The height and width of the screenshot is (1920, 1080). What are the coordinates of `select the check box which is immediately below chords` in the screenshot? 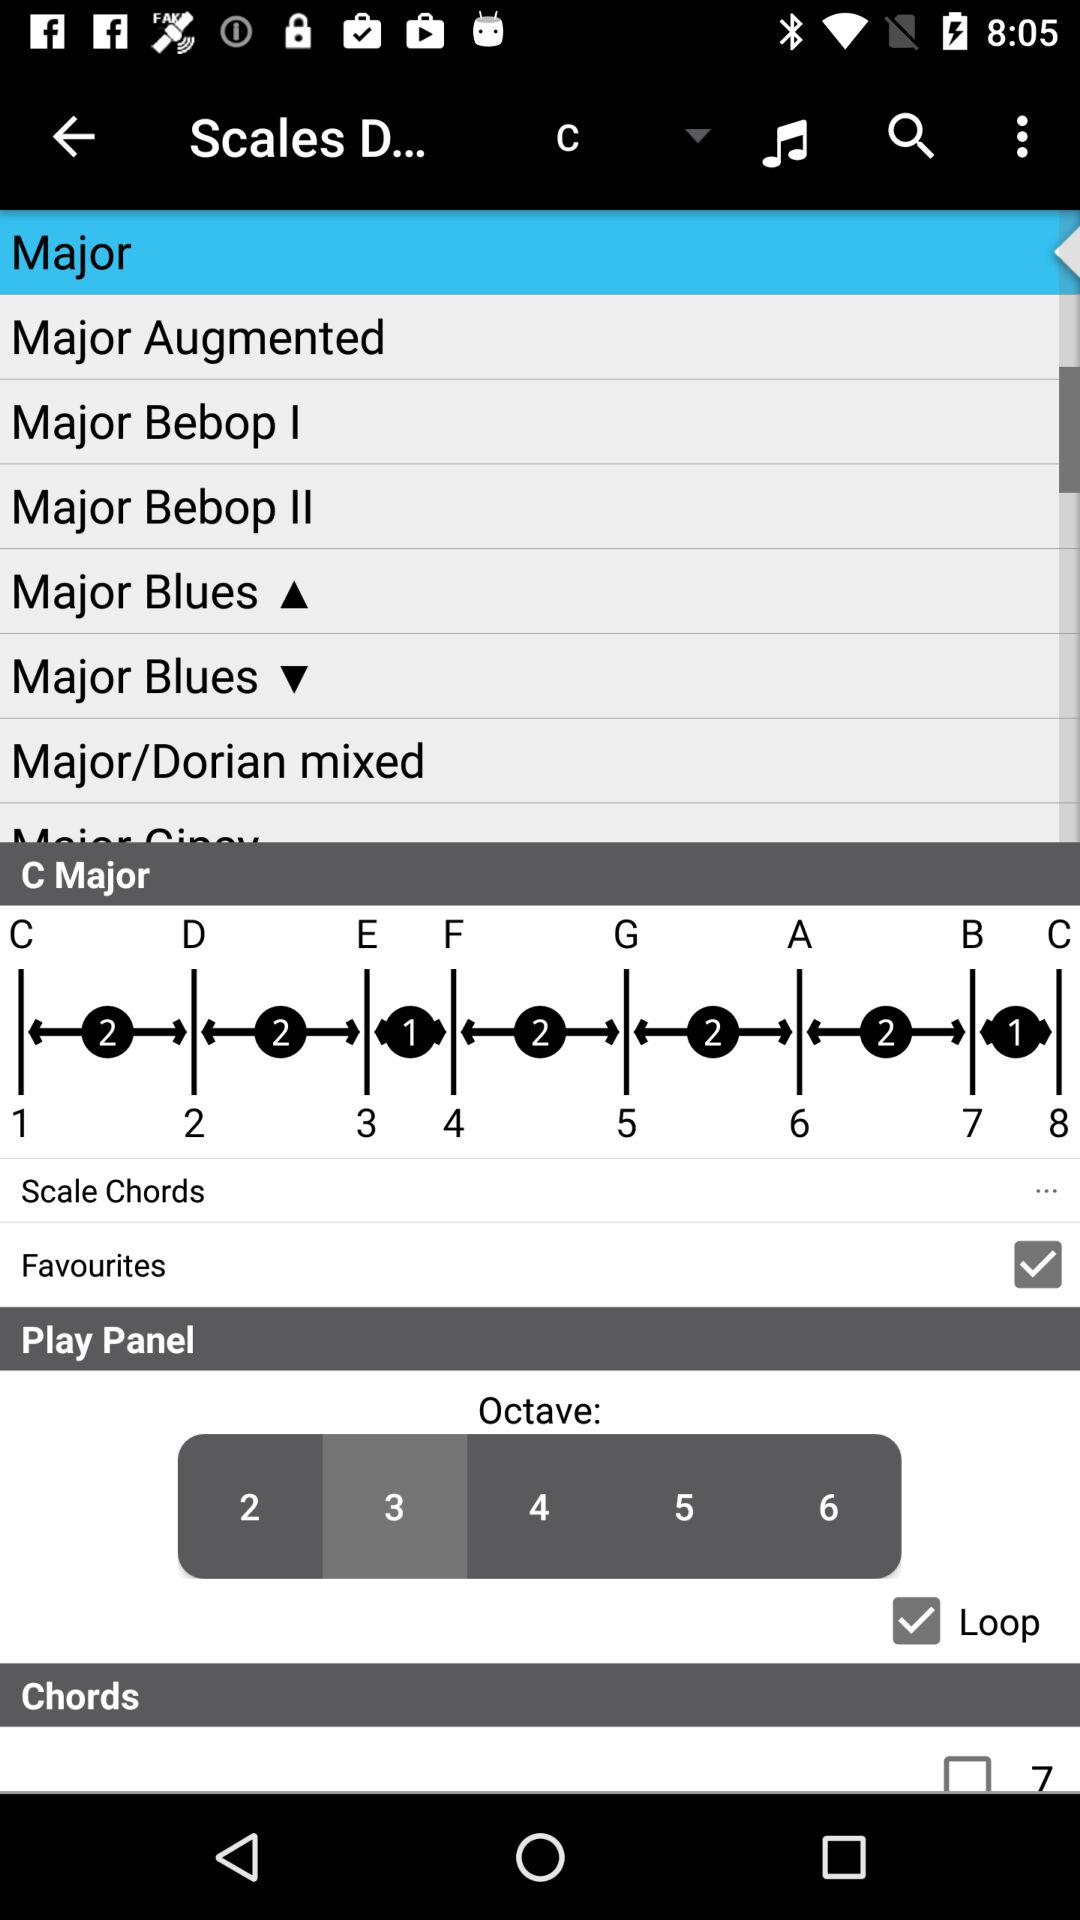 It's located at (978, 1758).